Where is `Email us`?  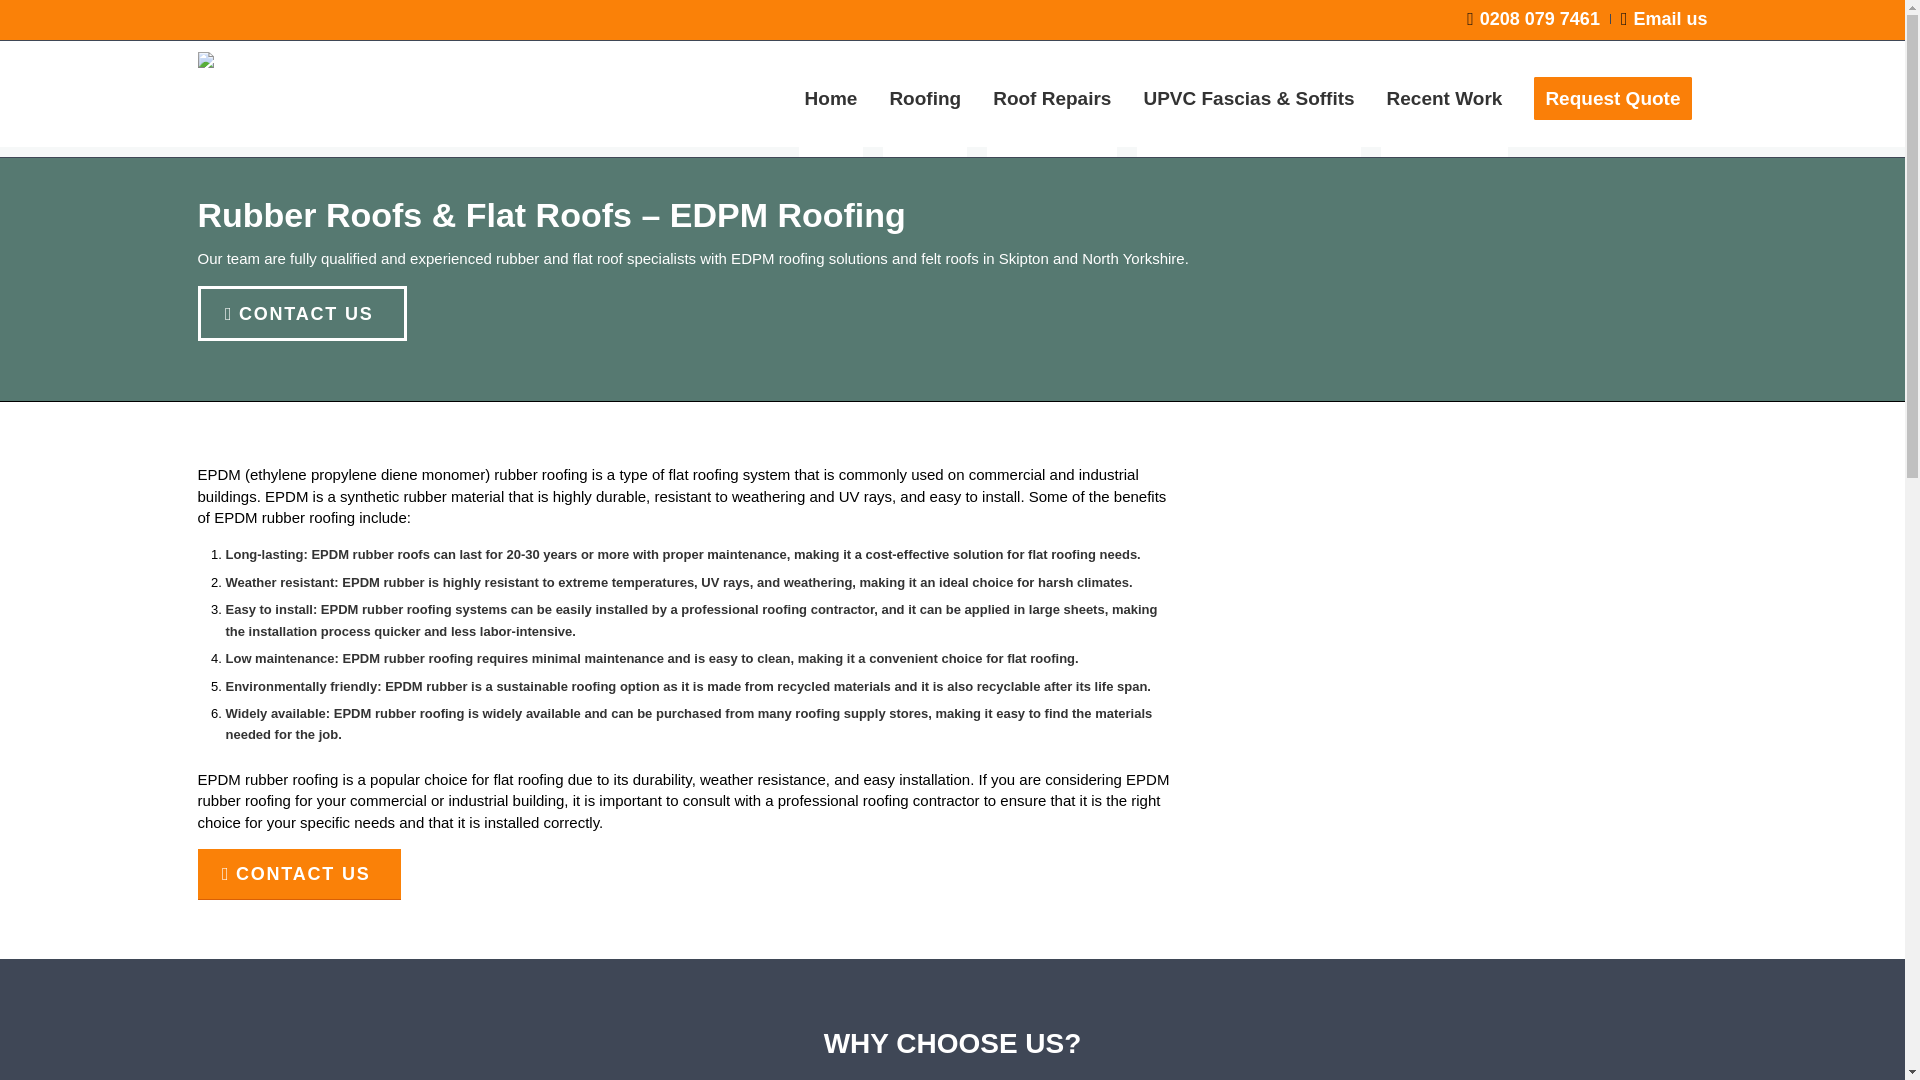
Email us is located at coordinates (1664, 18).